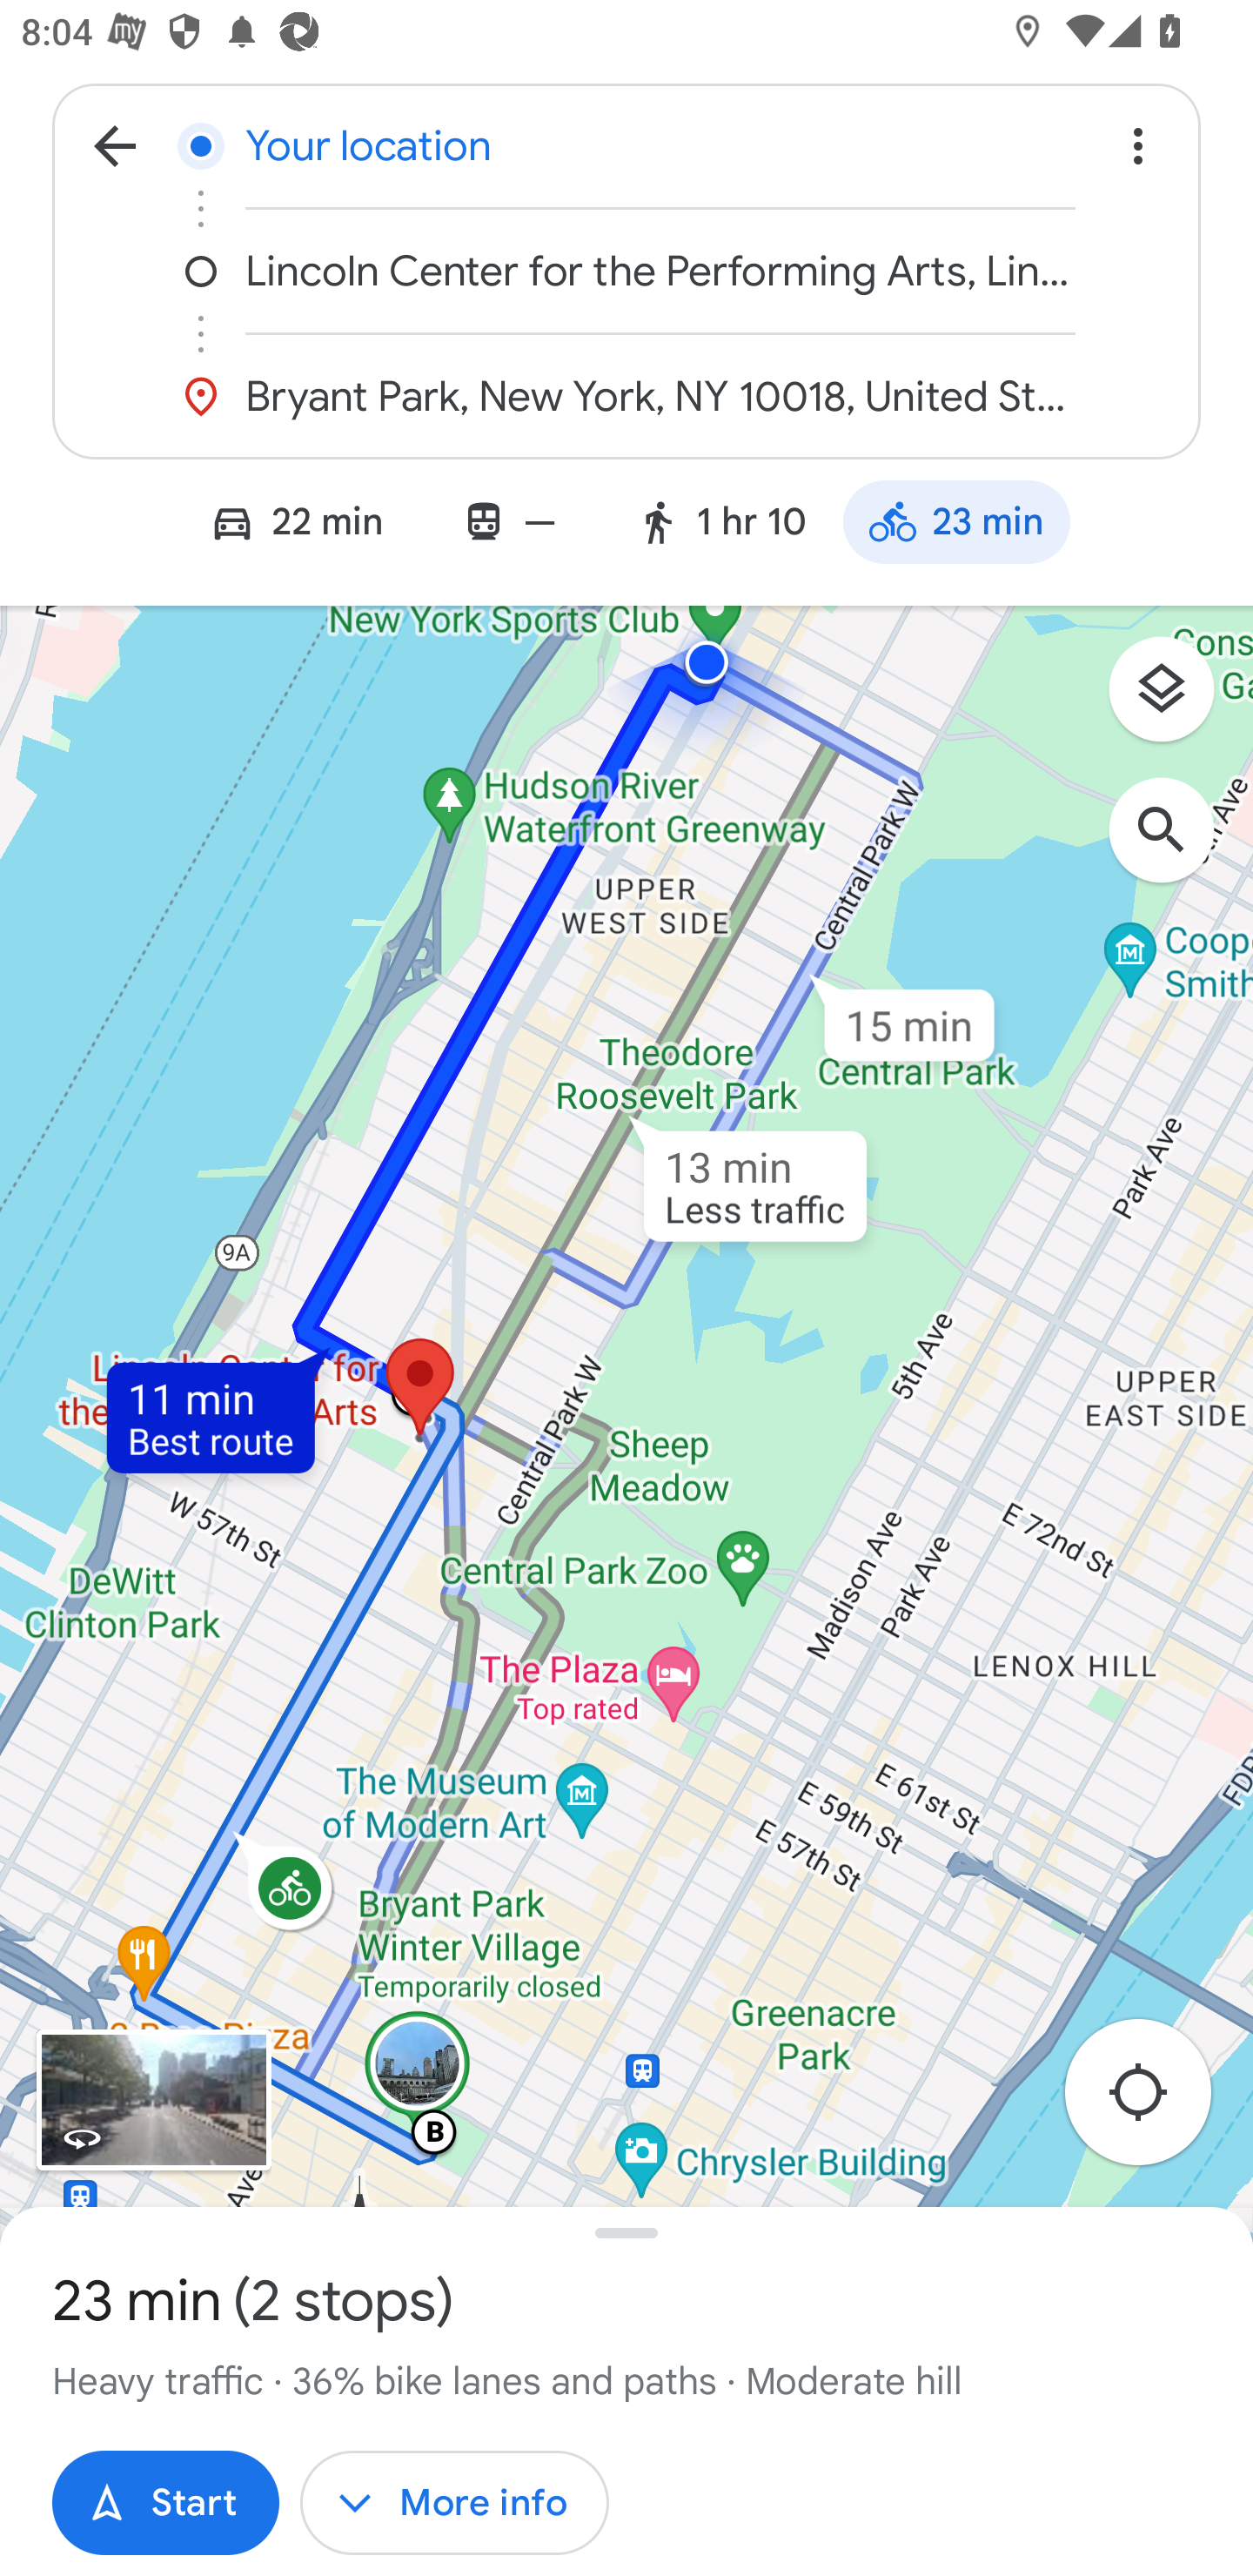  What do you see at coordinates (1154, 2101) in the screenshot?
I see `Re-center map to your location` at bounding box center [1154, 2101].